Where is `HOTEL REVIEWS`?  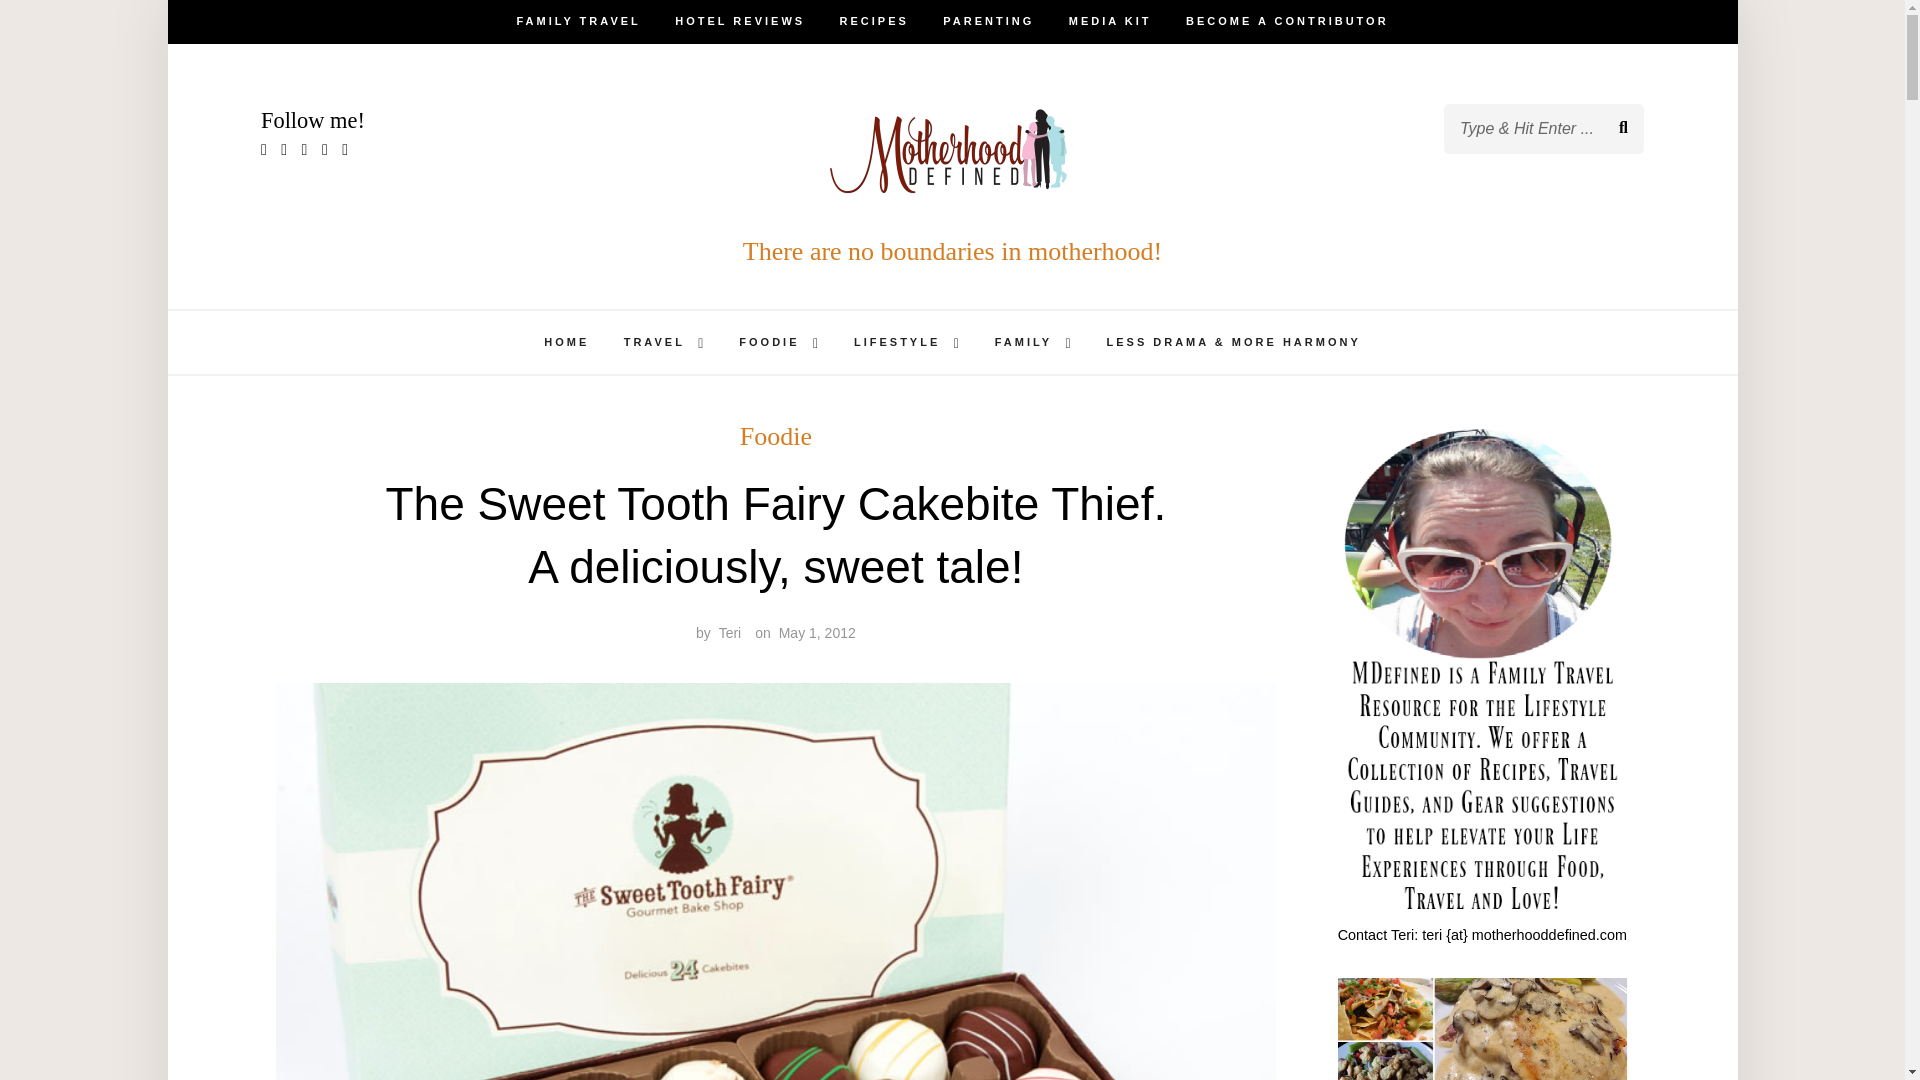
HOTEL REVIEWS is located at coordinates (740, 22).